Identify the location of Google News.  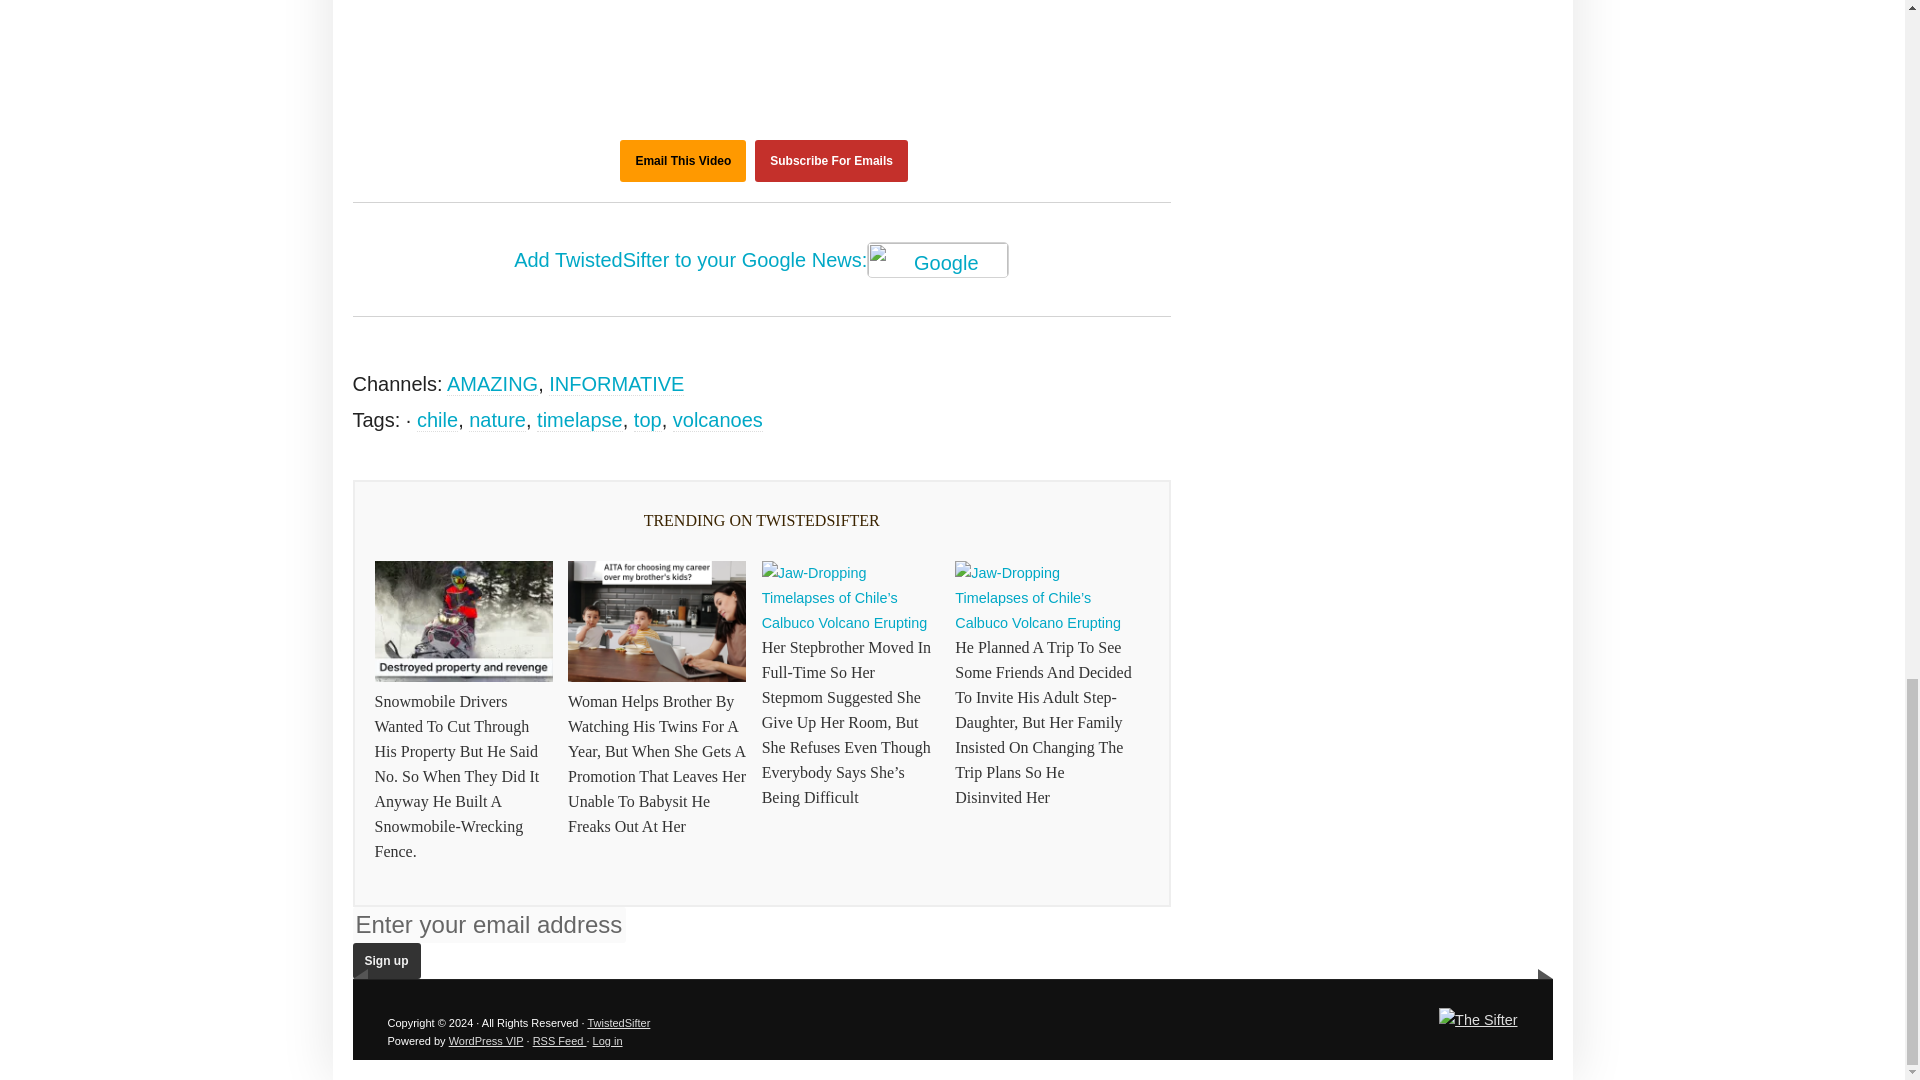
(938, 259).